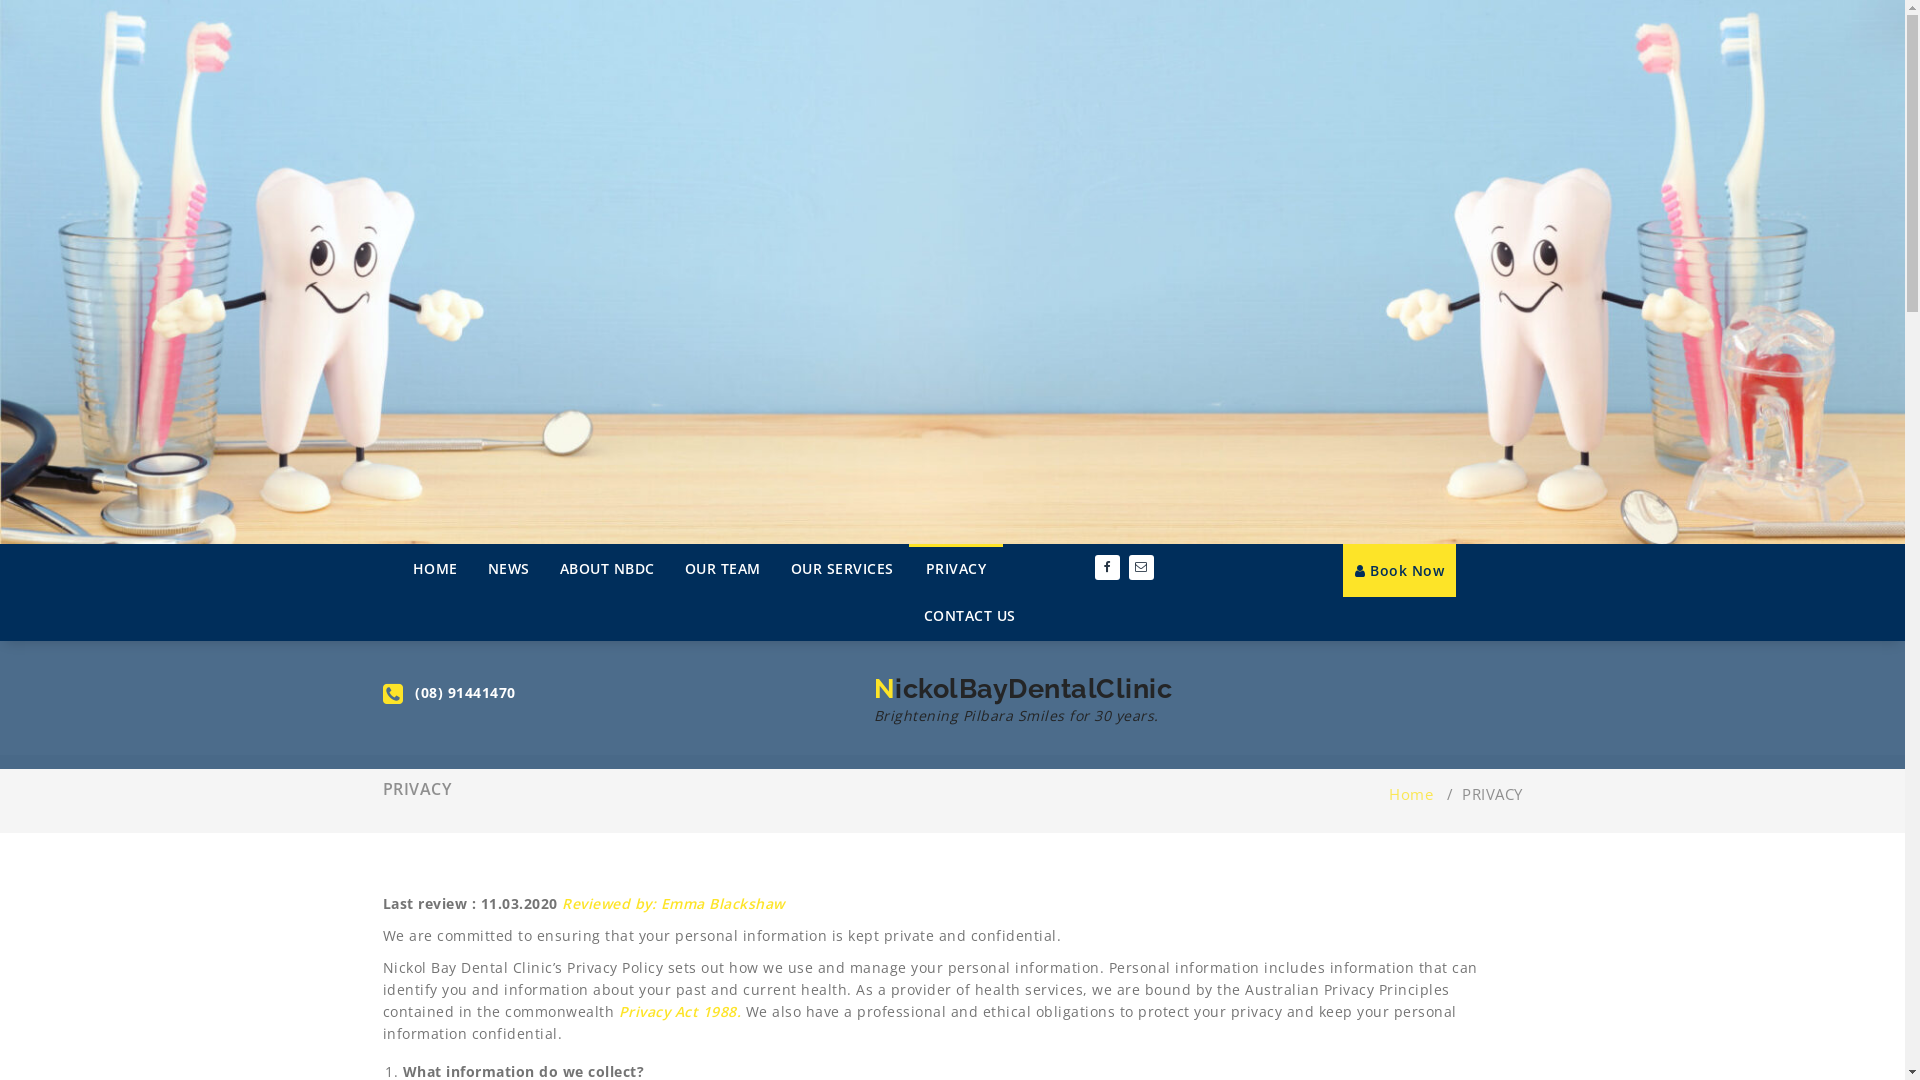  Describe the element at coordinates (606, 569) in the screenshot. I see `ABOUT NBDC` at that location.